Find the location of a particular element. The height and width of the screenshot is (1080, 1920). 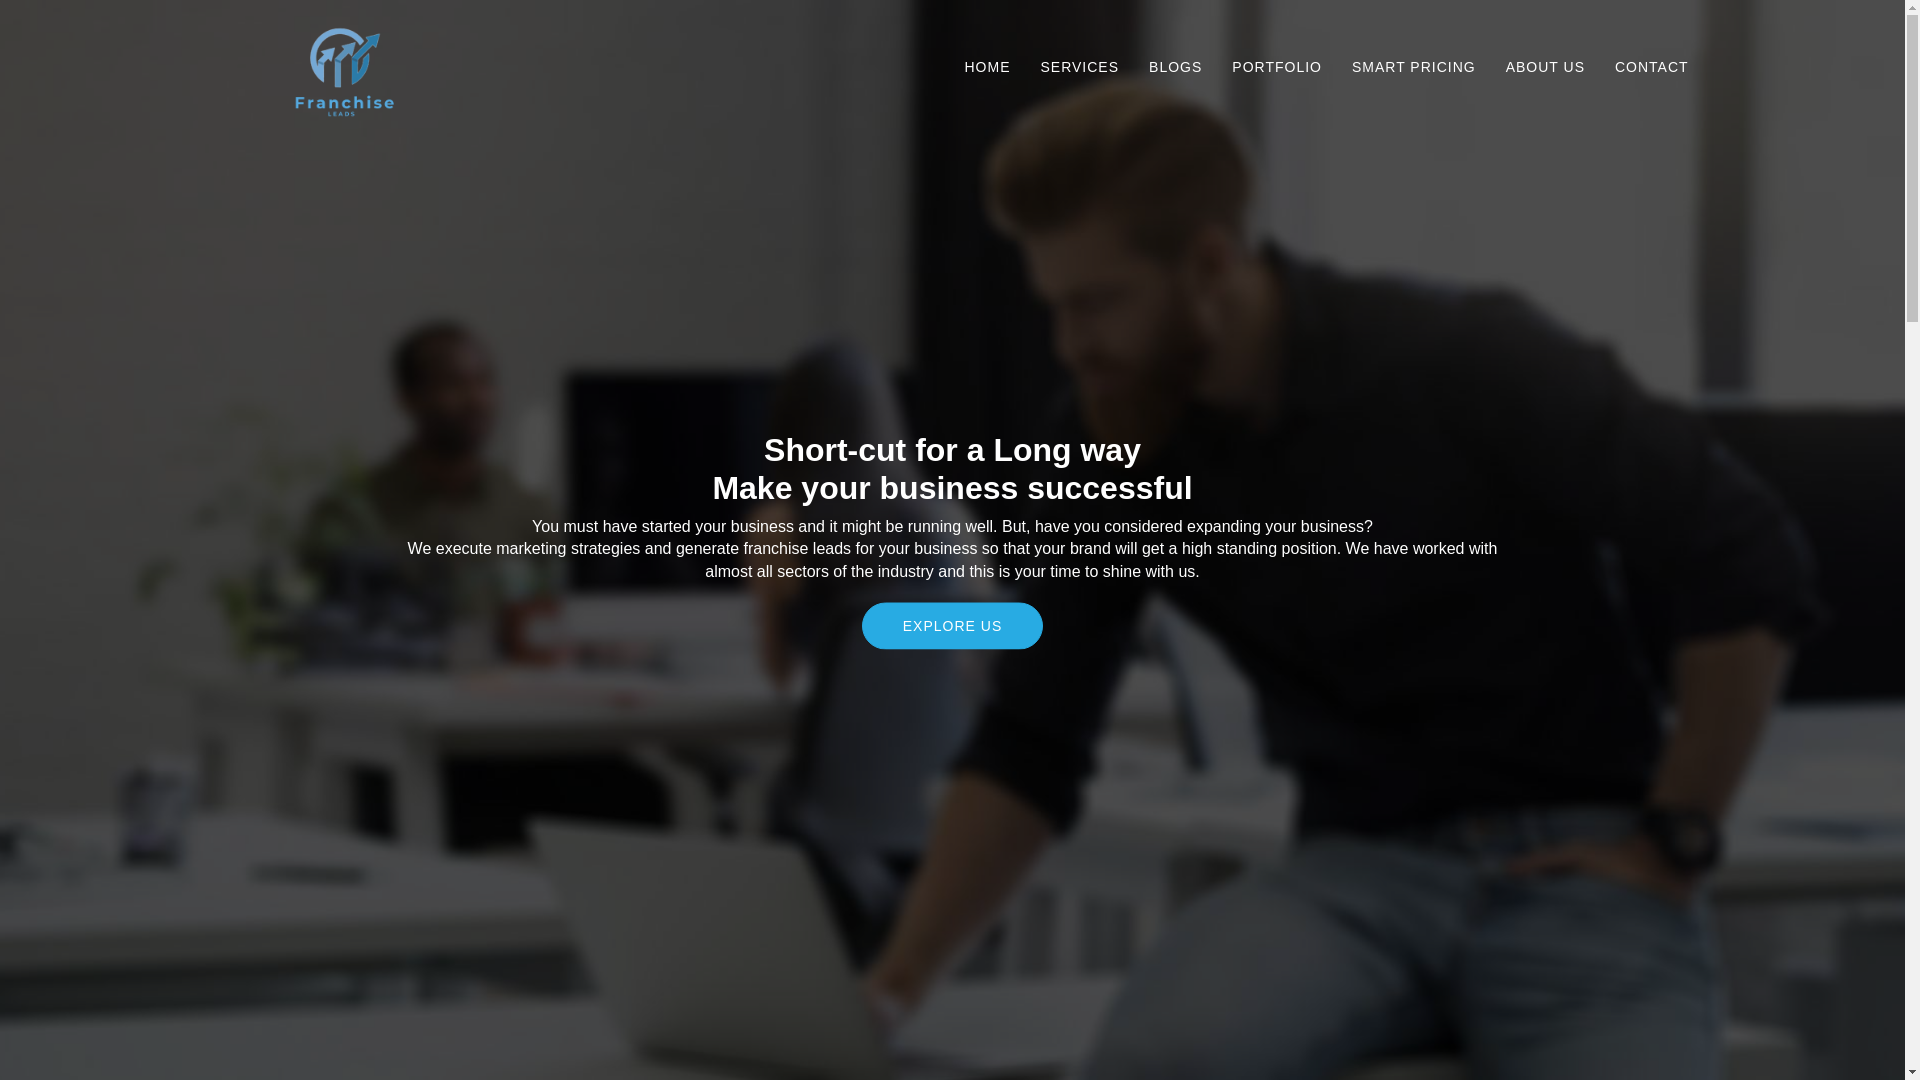

ABOUT US is located at coordinates (1545, 66).